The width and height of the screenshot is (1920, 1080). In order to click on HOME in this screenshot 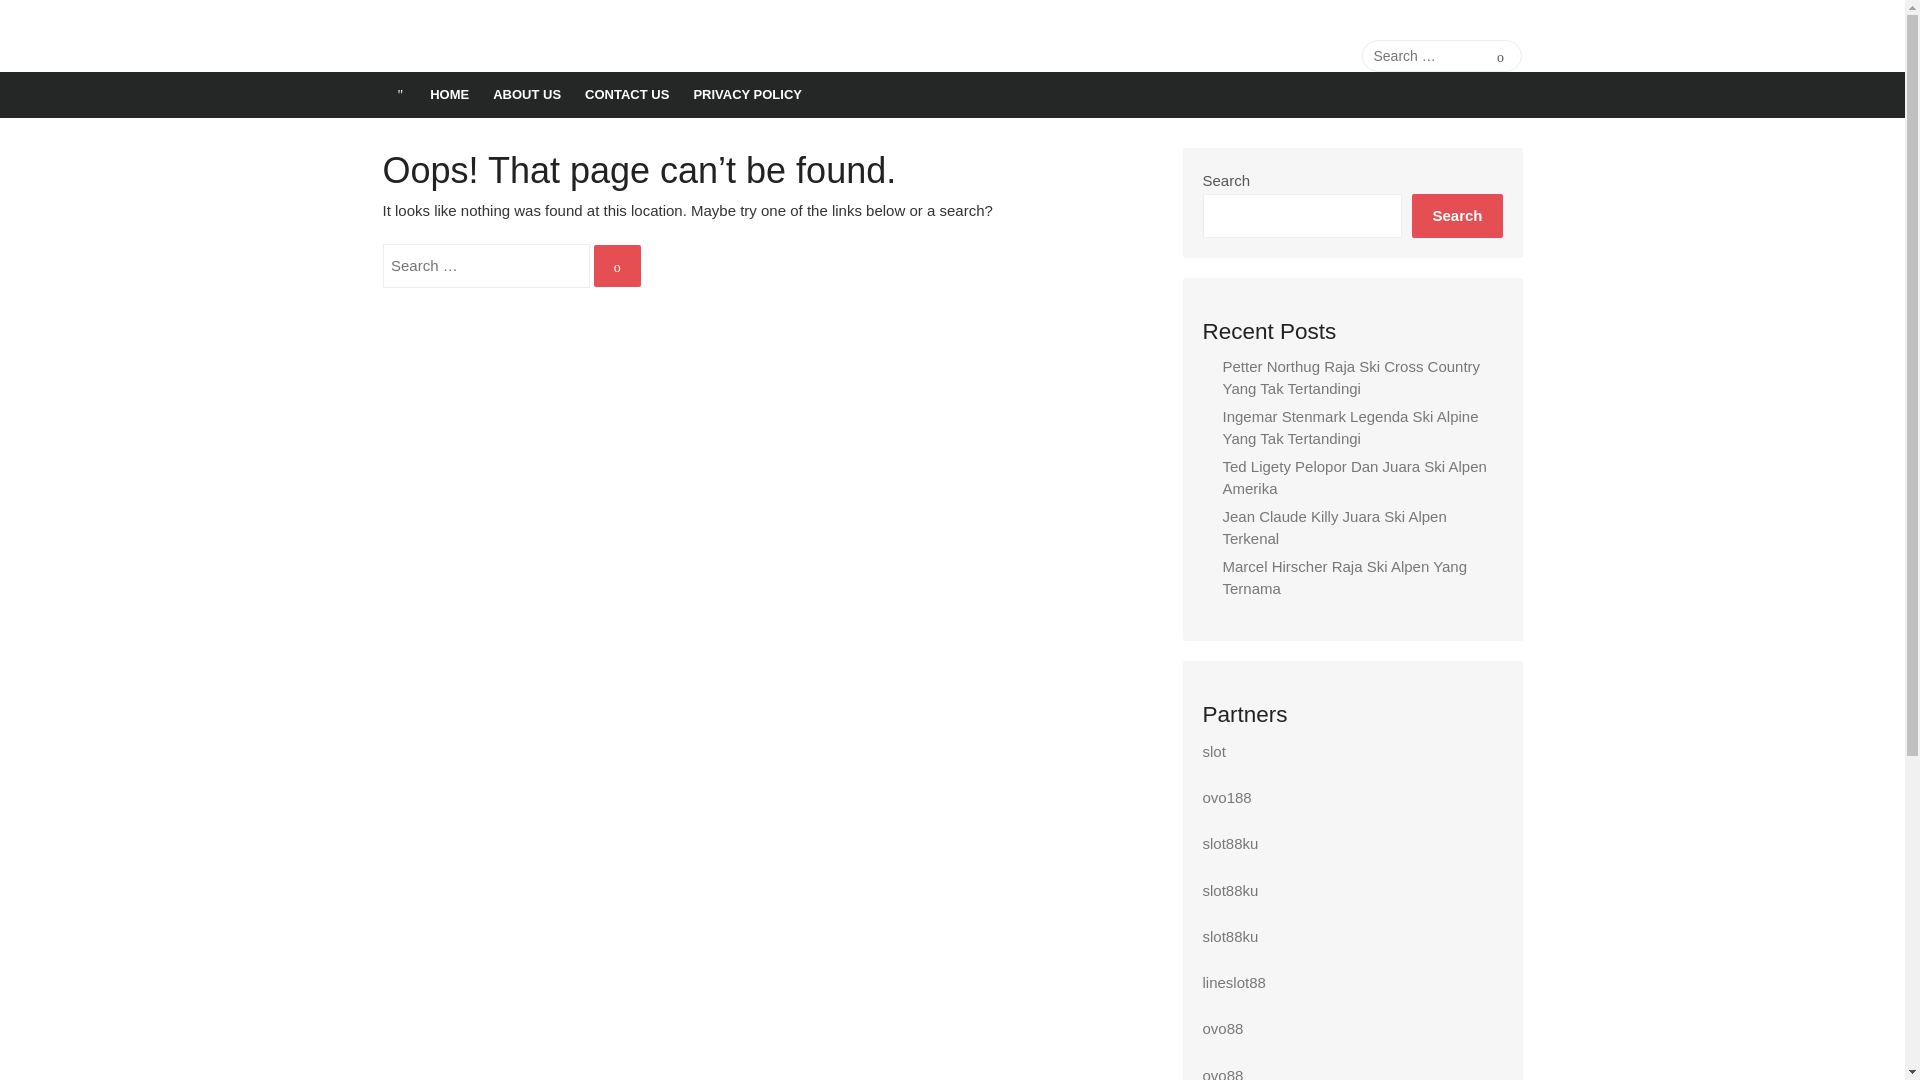, I will do `click(450, 94)`.